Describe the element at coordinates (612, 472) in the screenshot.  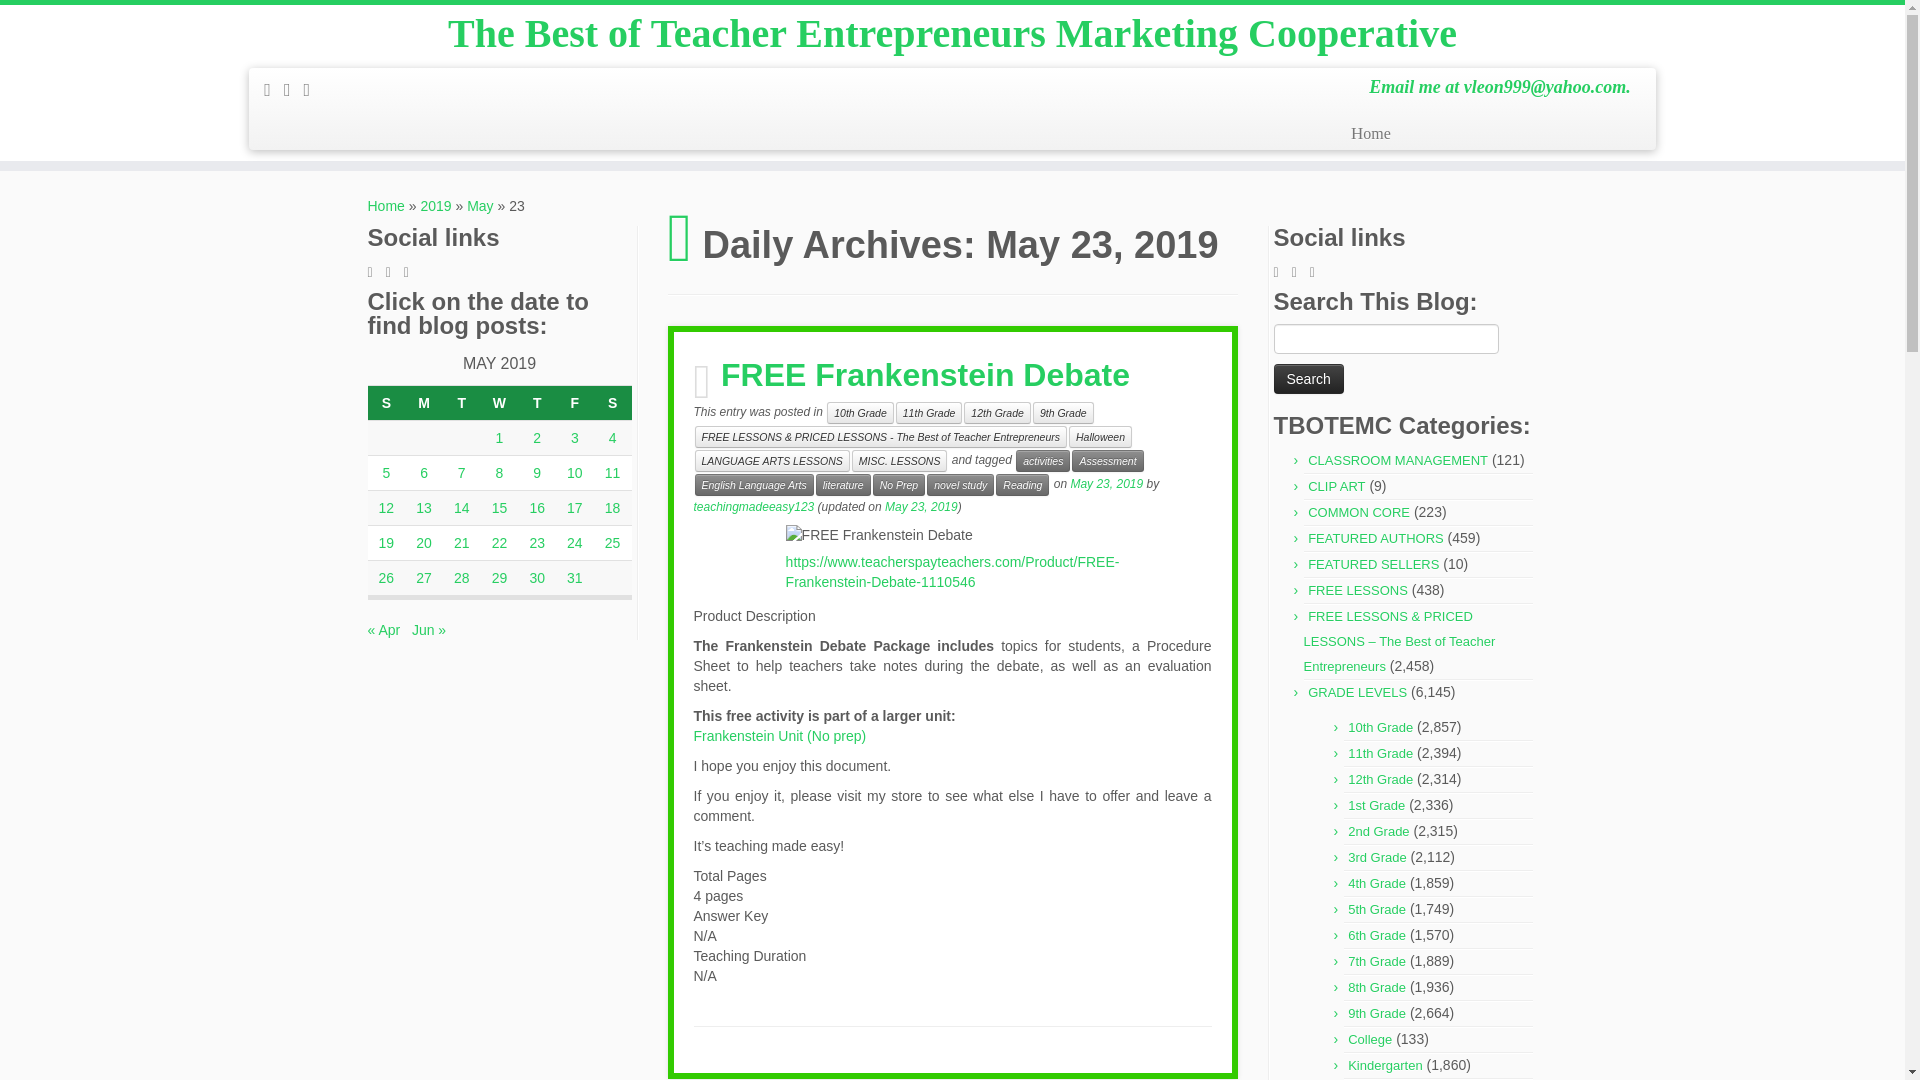
I see `11` at that location.